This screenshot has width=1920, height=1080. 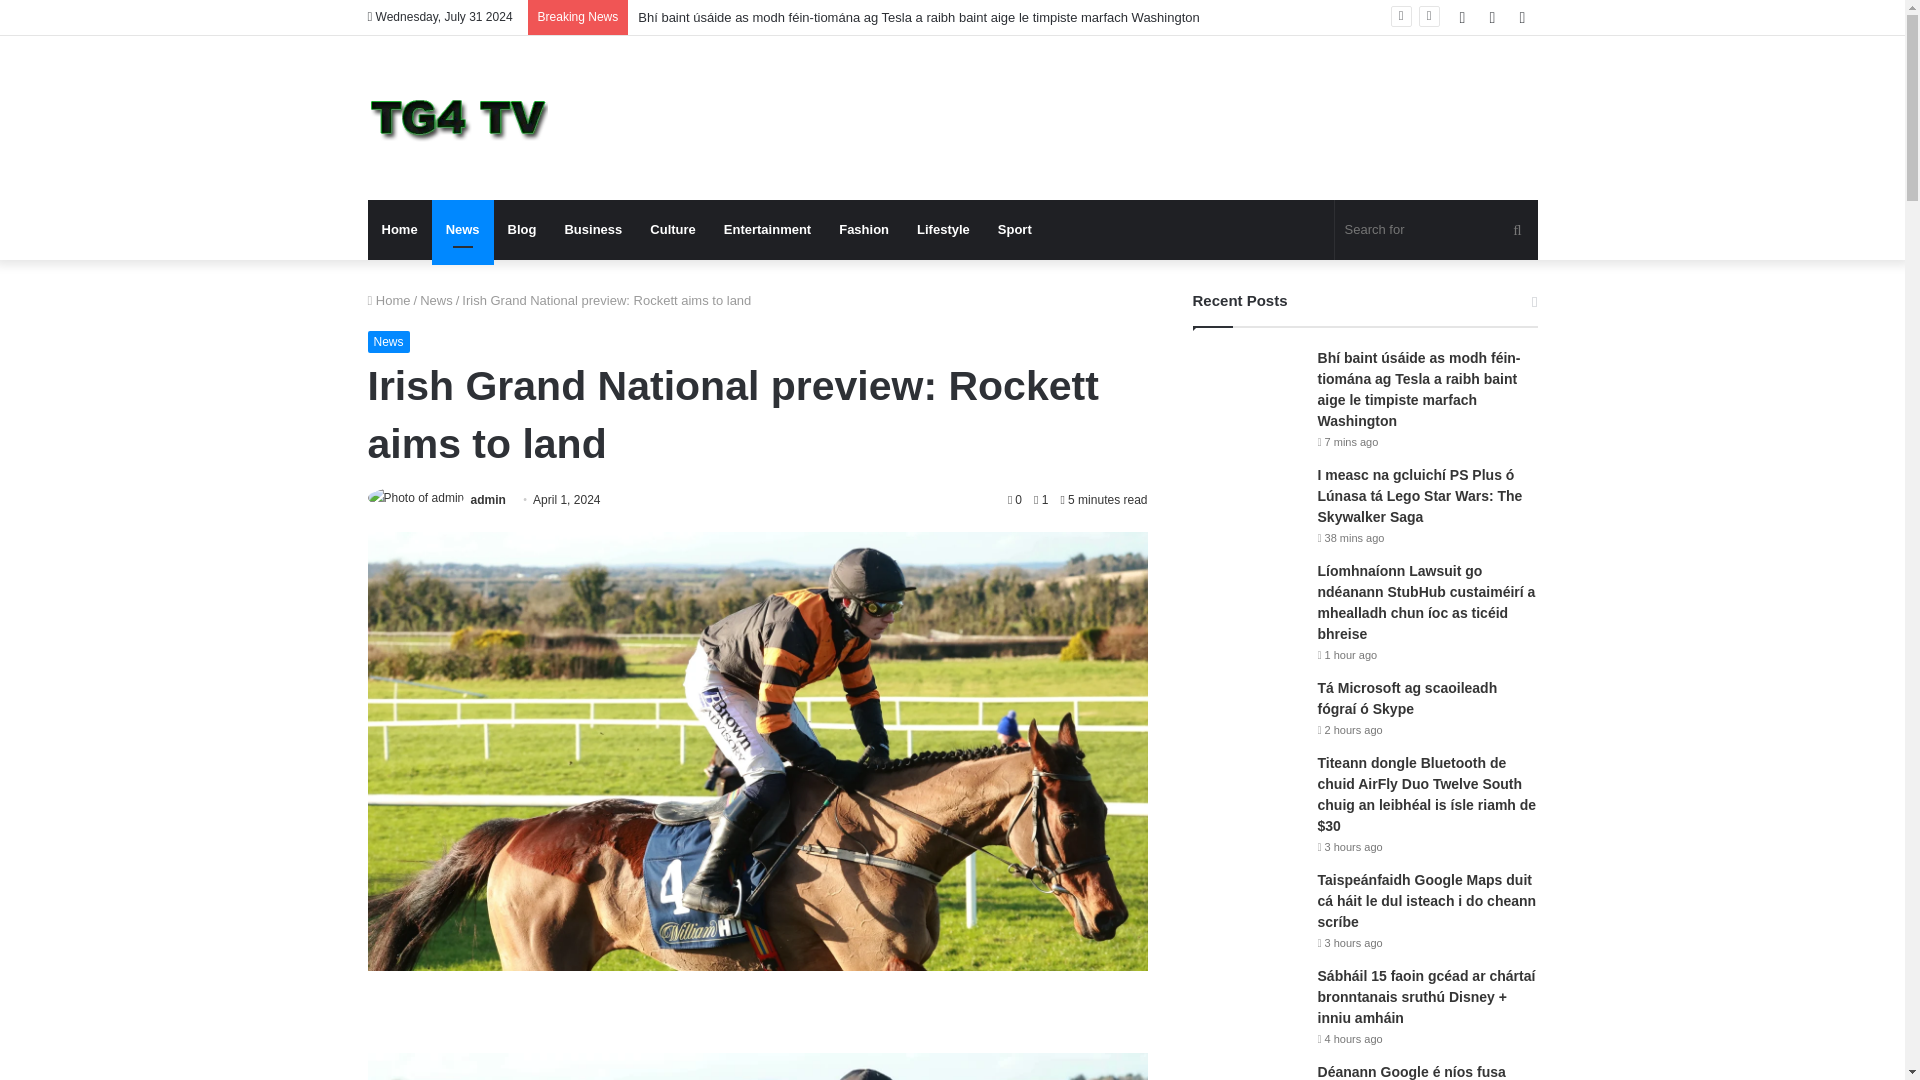 I want to click on News, so click(x=389, y=342).